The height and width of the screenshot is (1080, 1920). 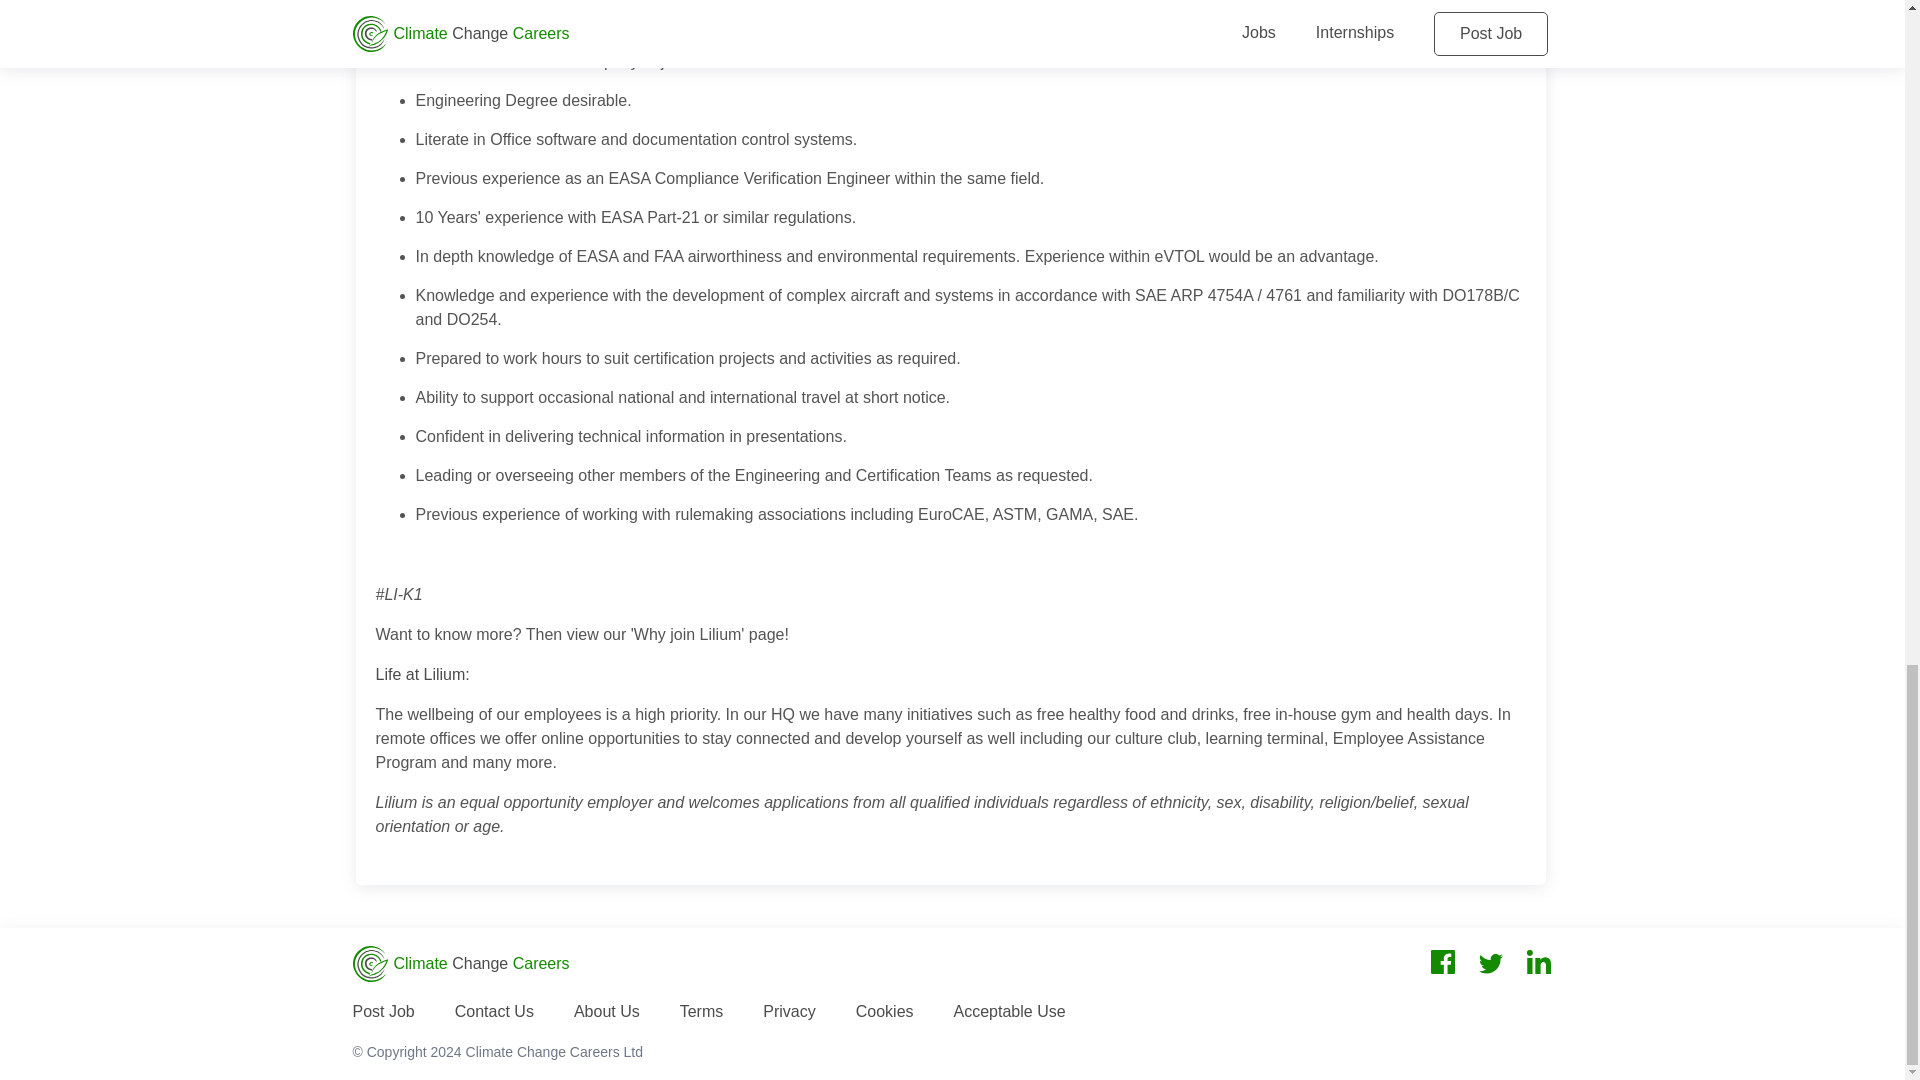 I want to click on Climate Change Careers, so click(x=460, y=964).